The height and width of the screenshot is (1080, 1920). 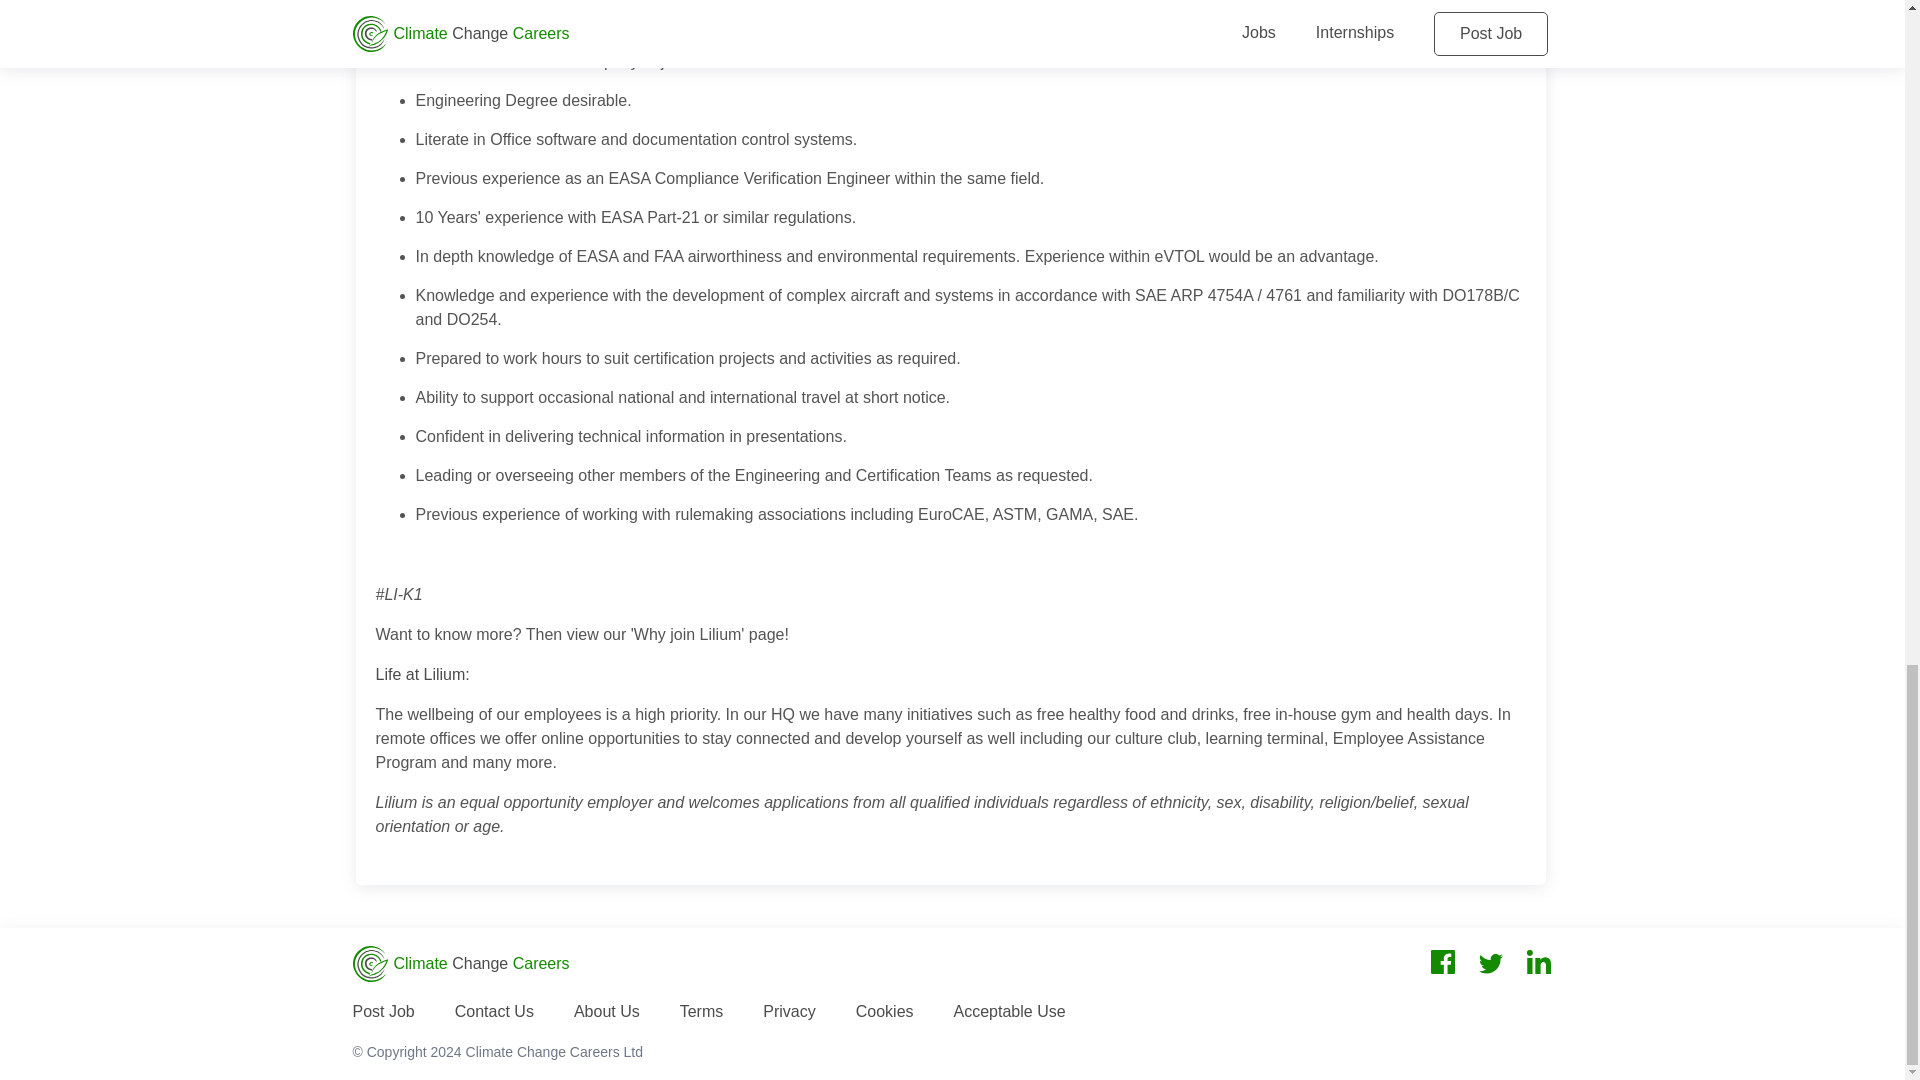 I want to click on Climate Change Careers, so click(x=460, y=964).